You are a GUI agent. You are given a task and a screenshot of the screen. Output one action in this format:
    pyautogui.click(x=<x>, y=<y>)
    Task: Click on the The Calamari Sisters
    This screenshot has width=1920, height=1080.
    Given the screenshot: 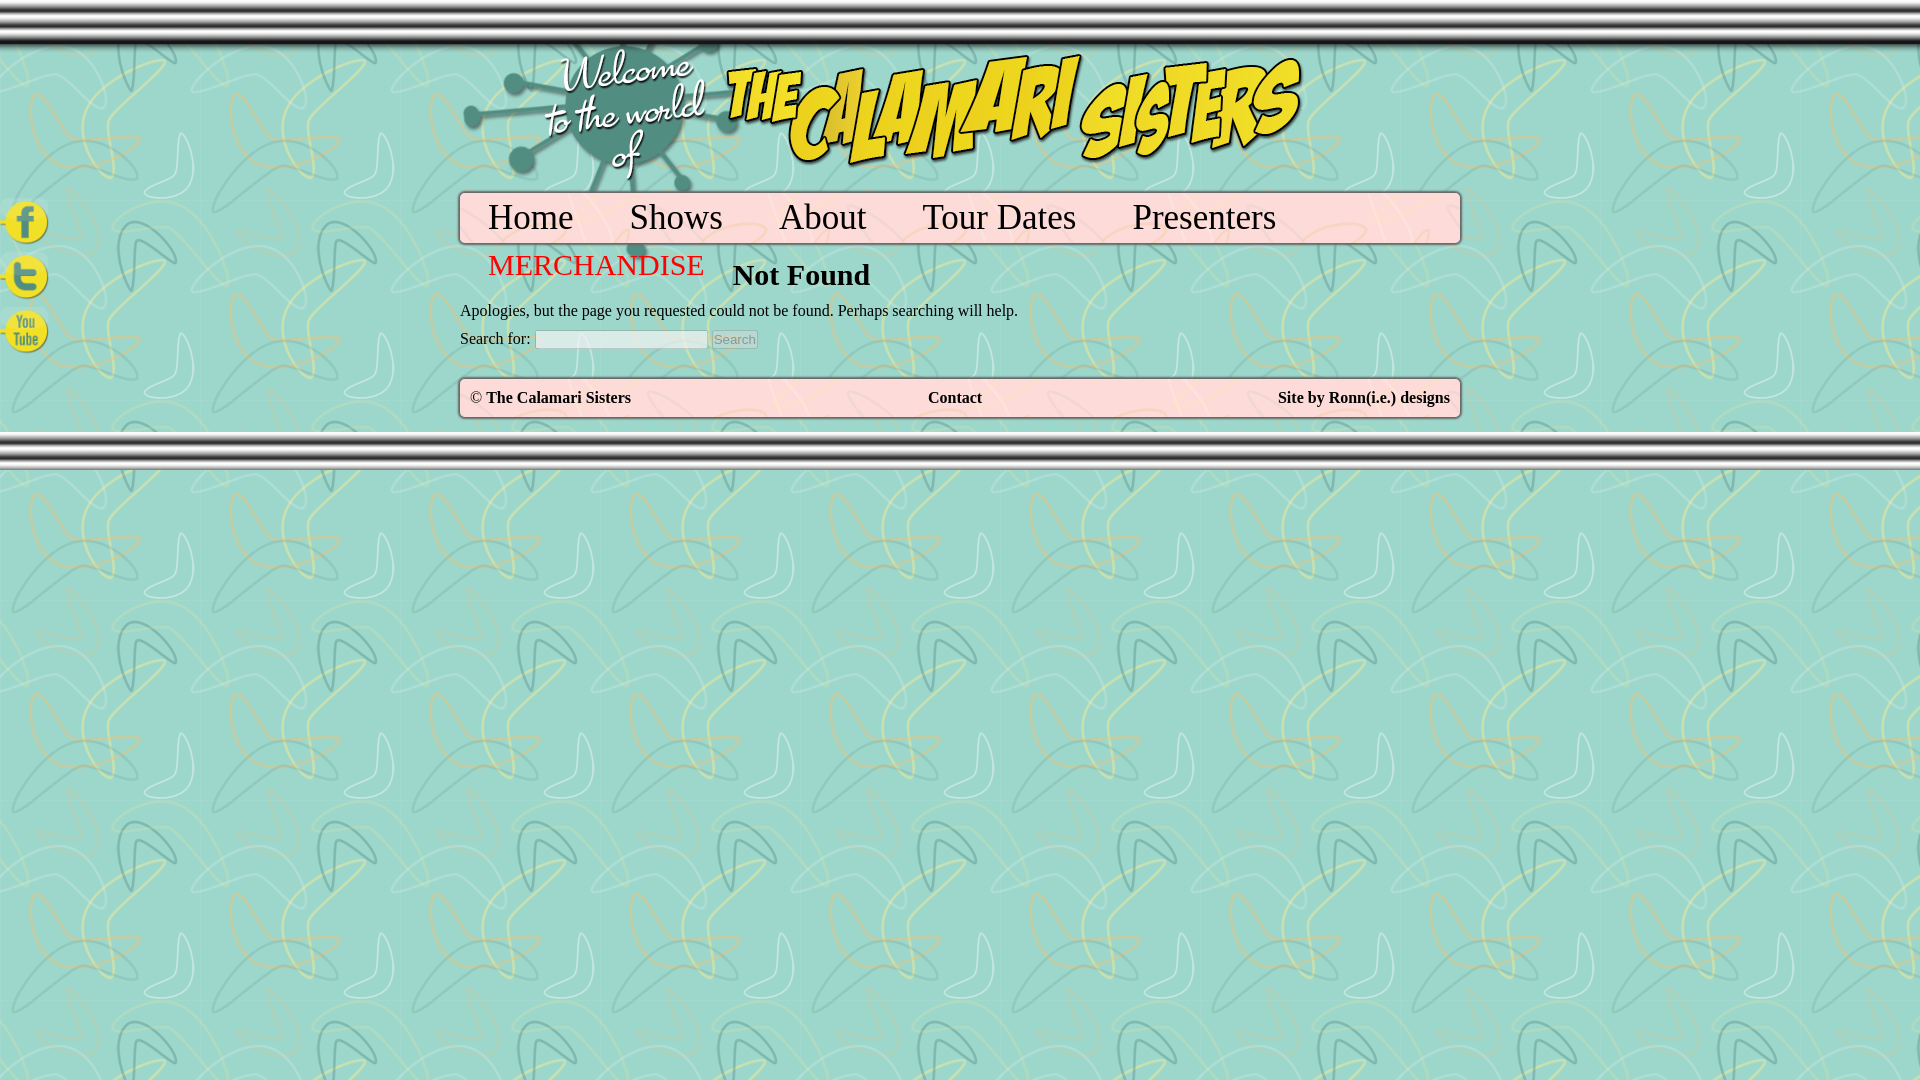 What is the action you would take?
    pyautogui.click(x=558, y=397)
    